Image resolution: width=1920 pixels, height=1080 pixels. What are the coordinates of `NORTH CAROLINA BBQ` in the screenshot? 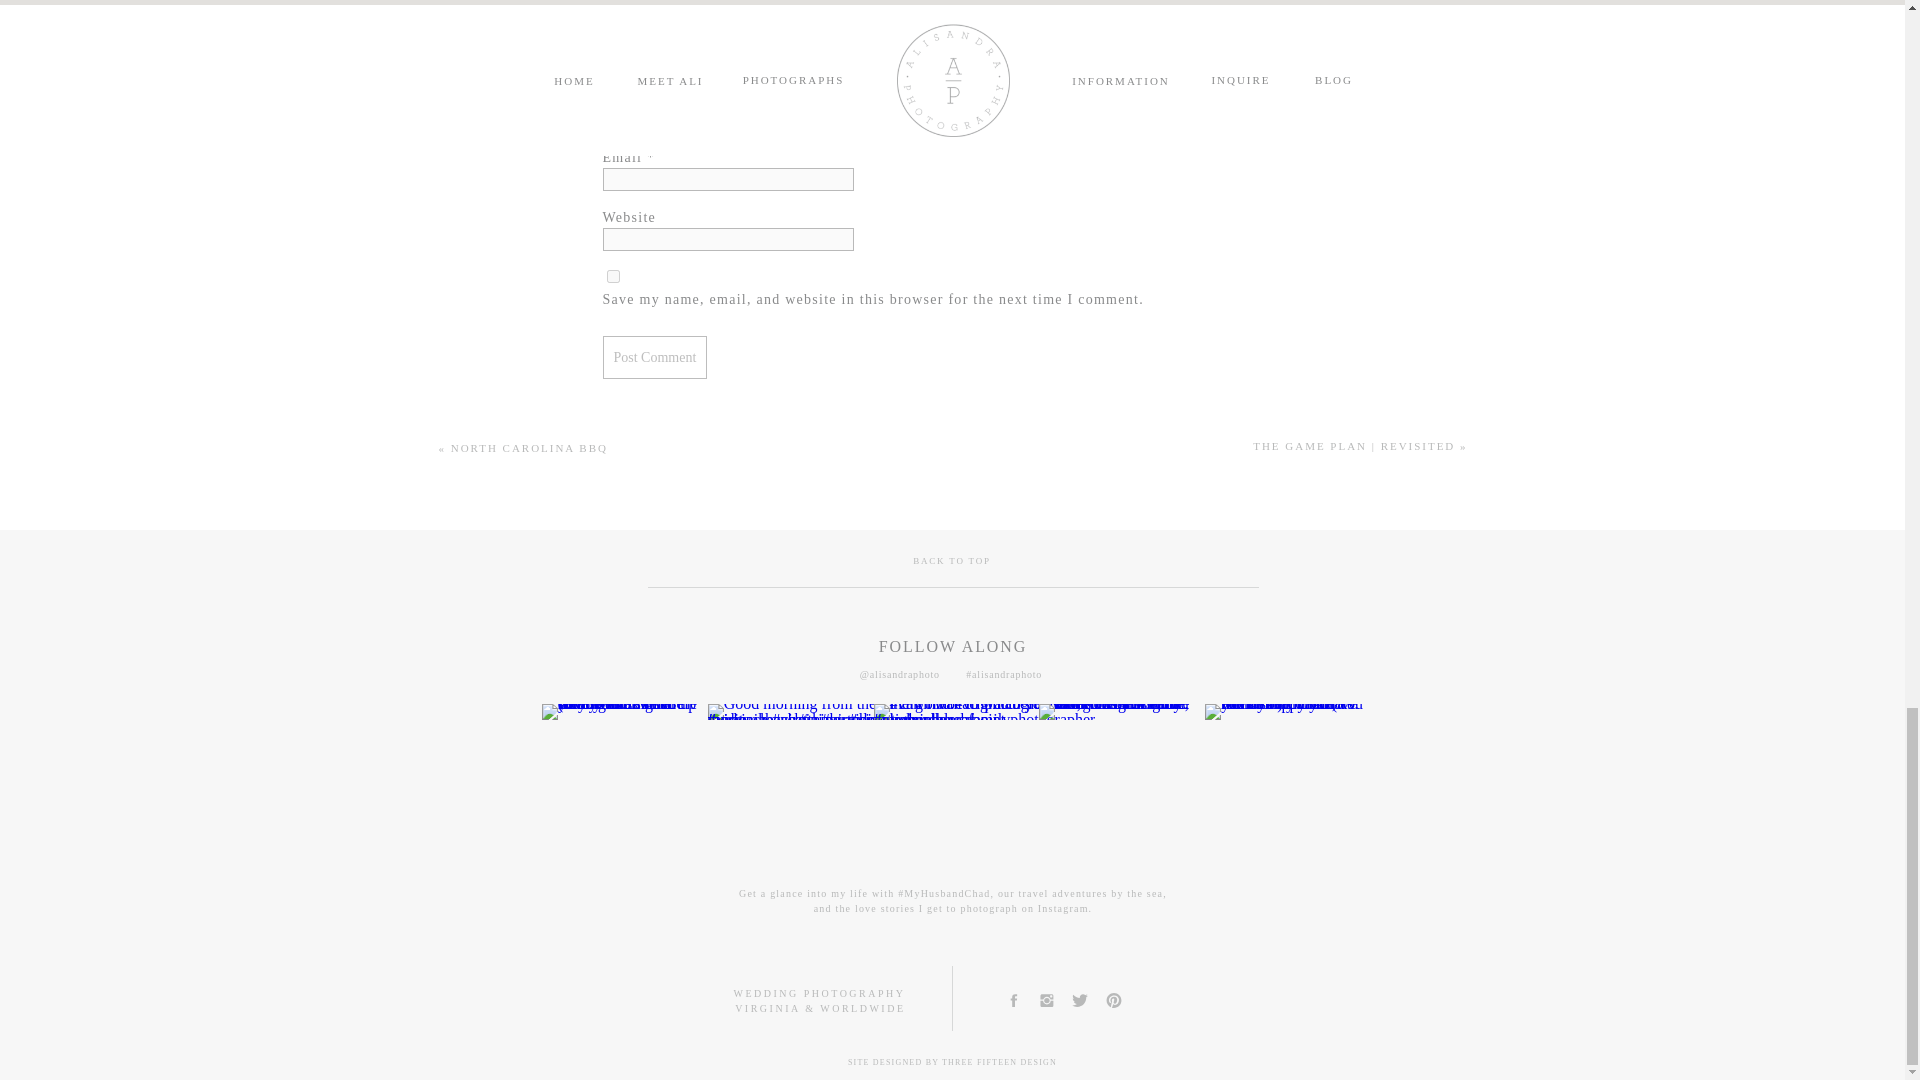 It's located at (530, 447).